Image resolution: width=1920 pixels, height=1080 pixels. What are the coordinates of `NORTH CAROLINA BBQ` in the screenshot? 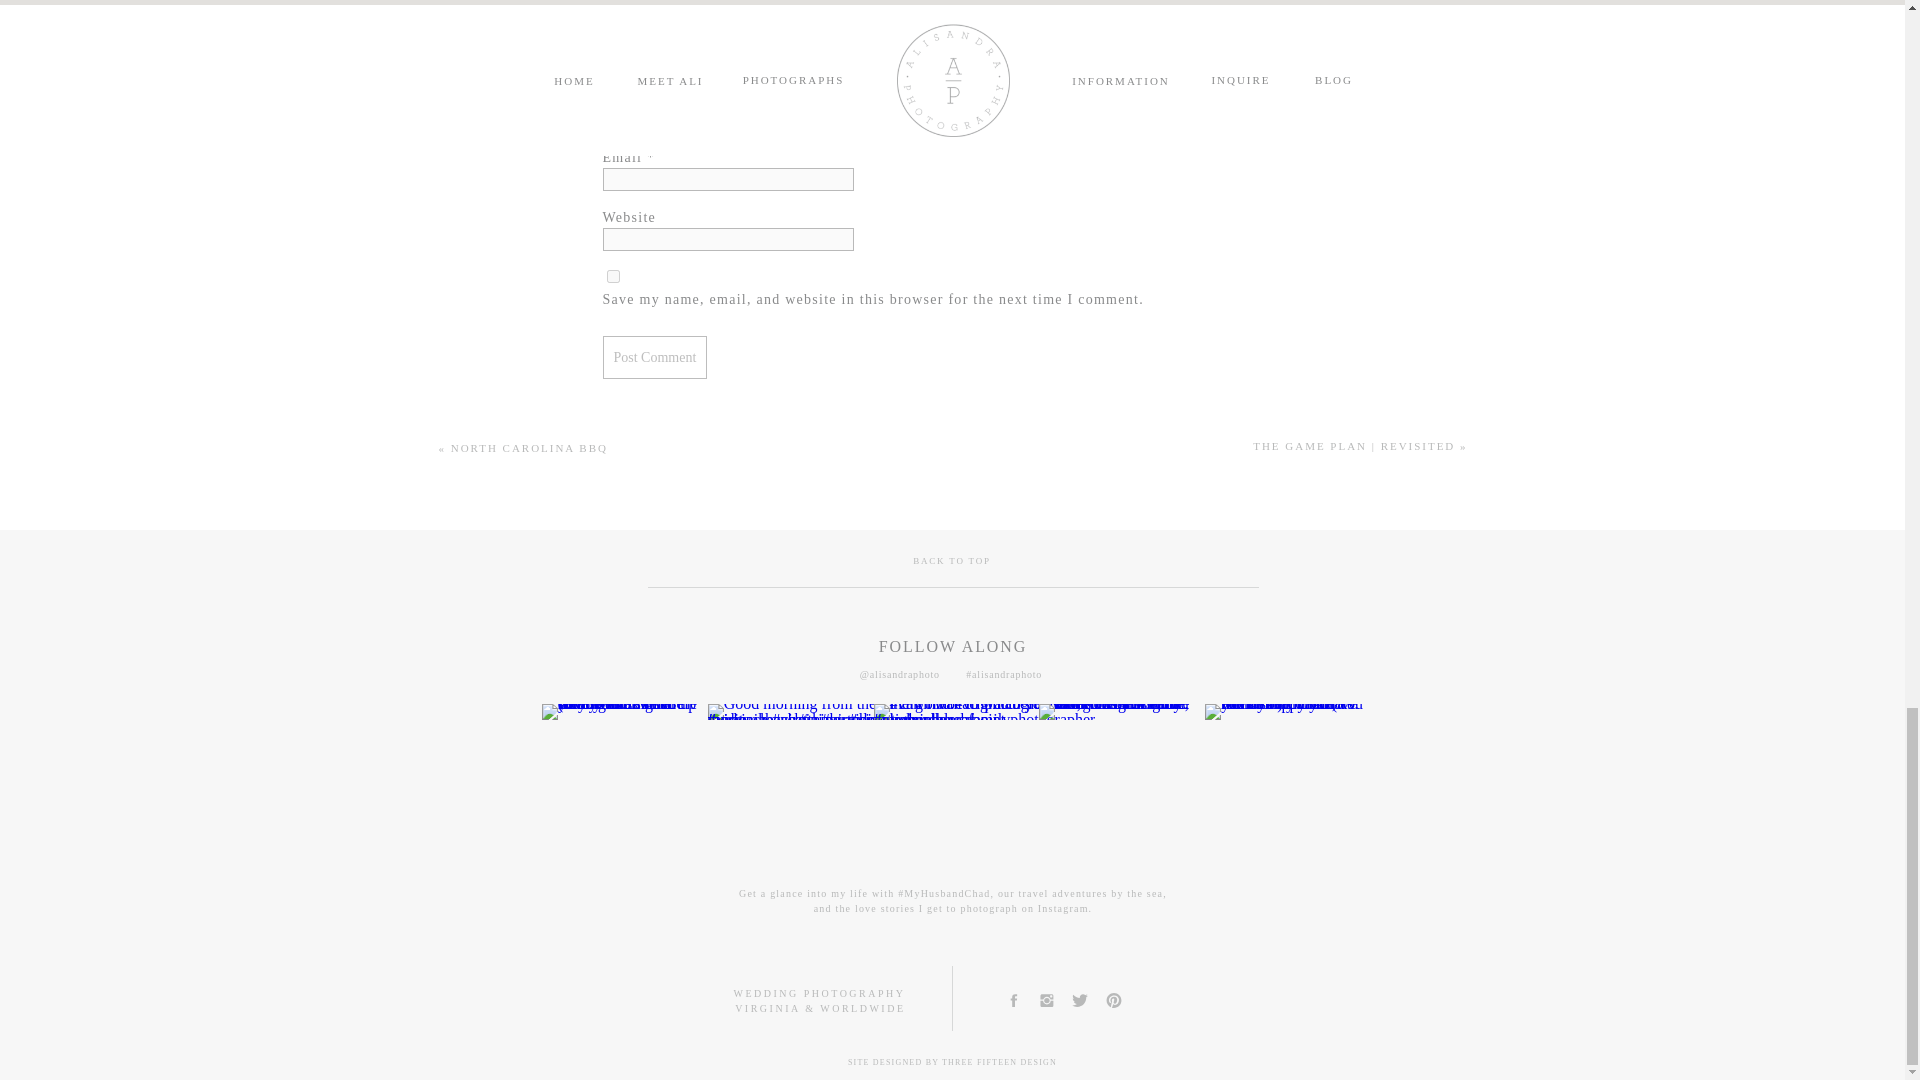 It's located at (530, 447).